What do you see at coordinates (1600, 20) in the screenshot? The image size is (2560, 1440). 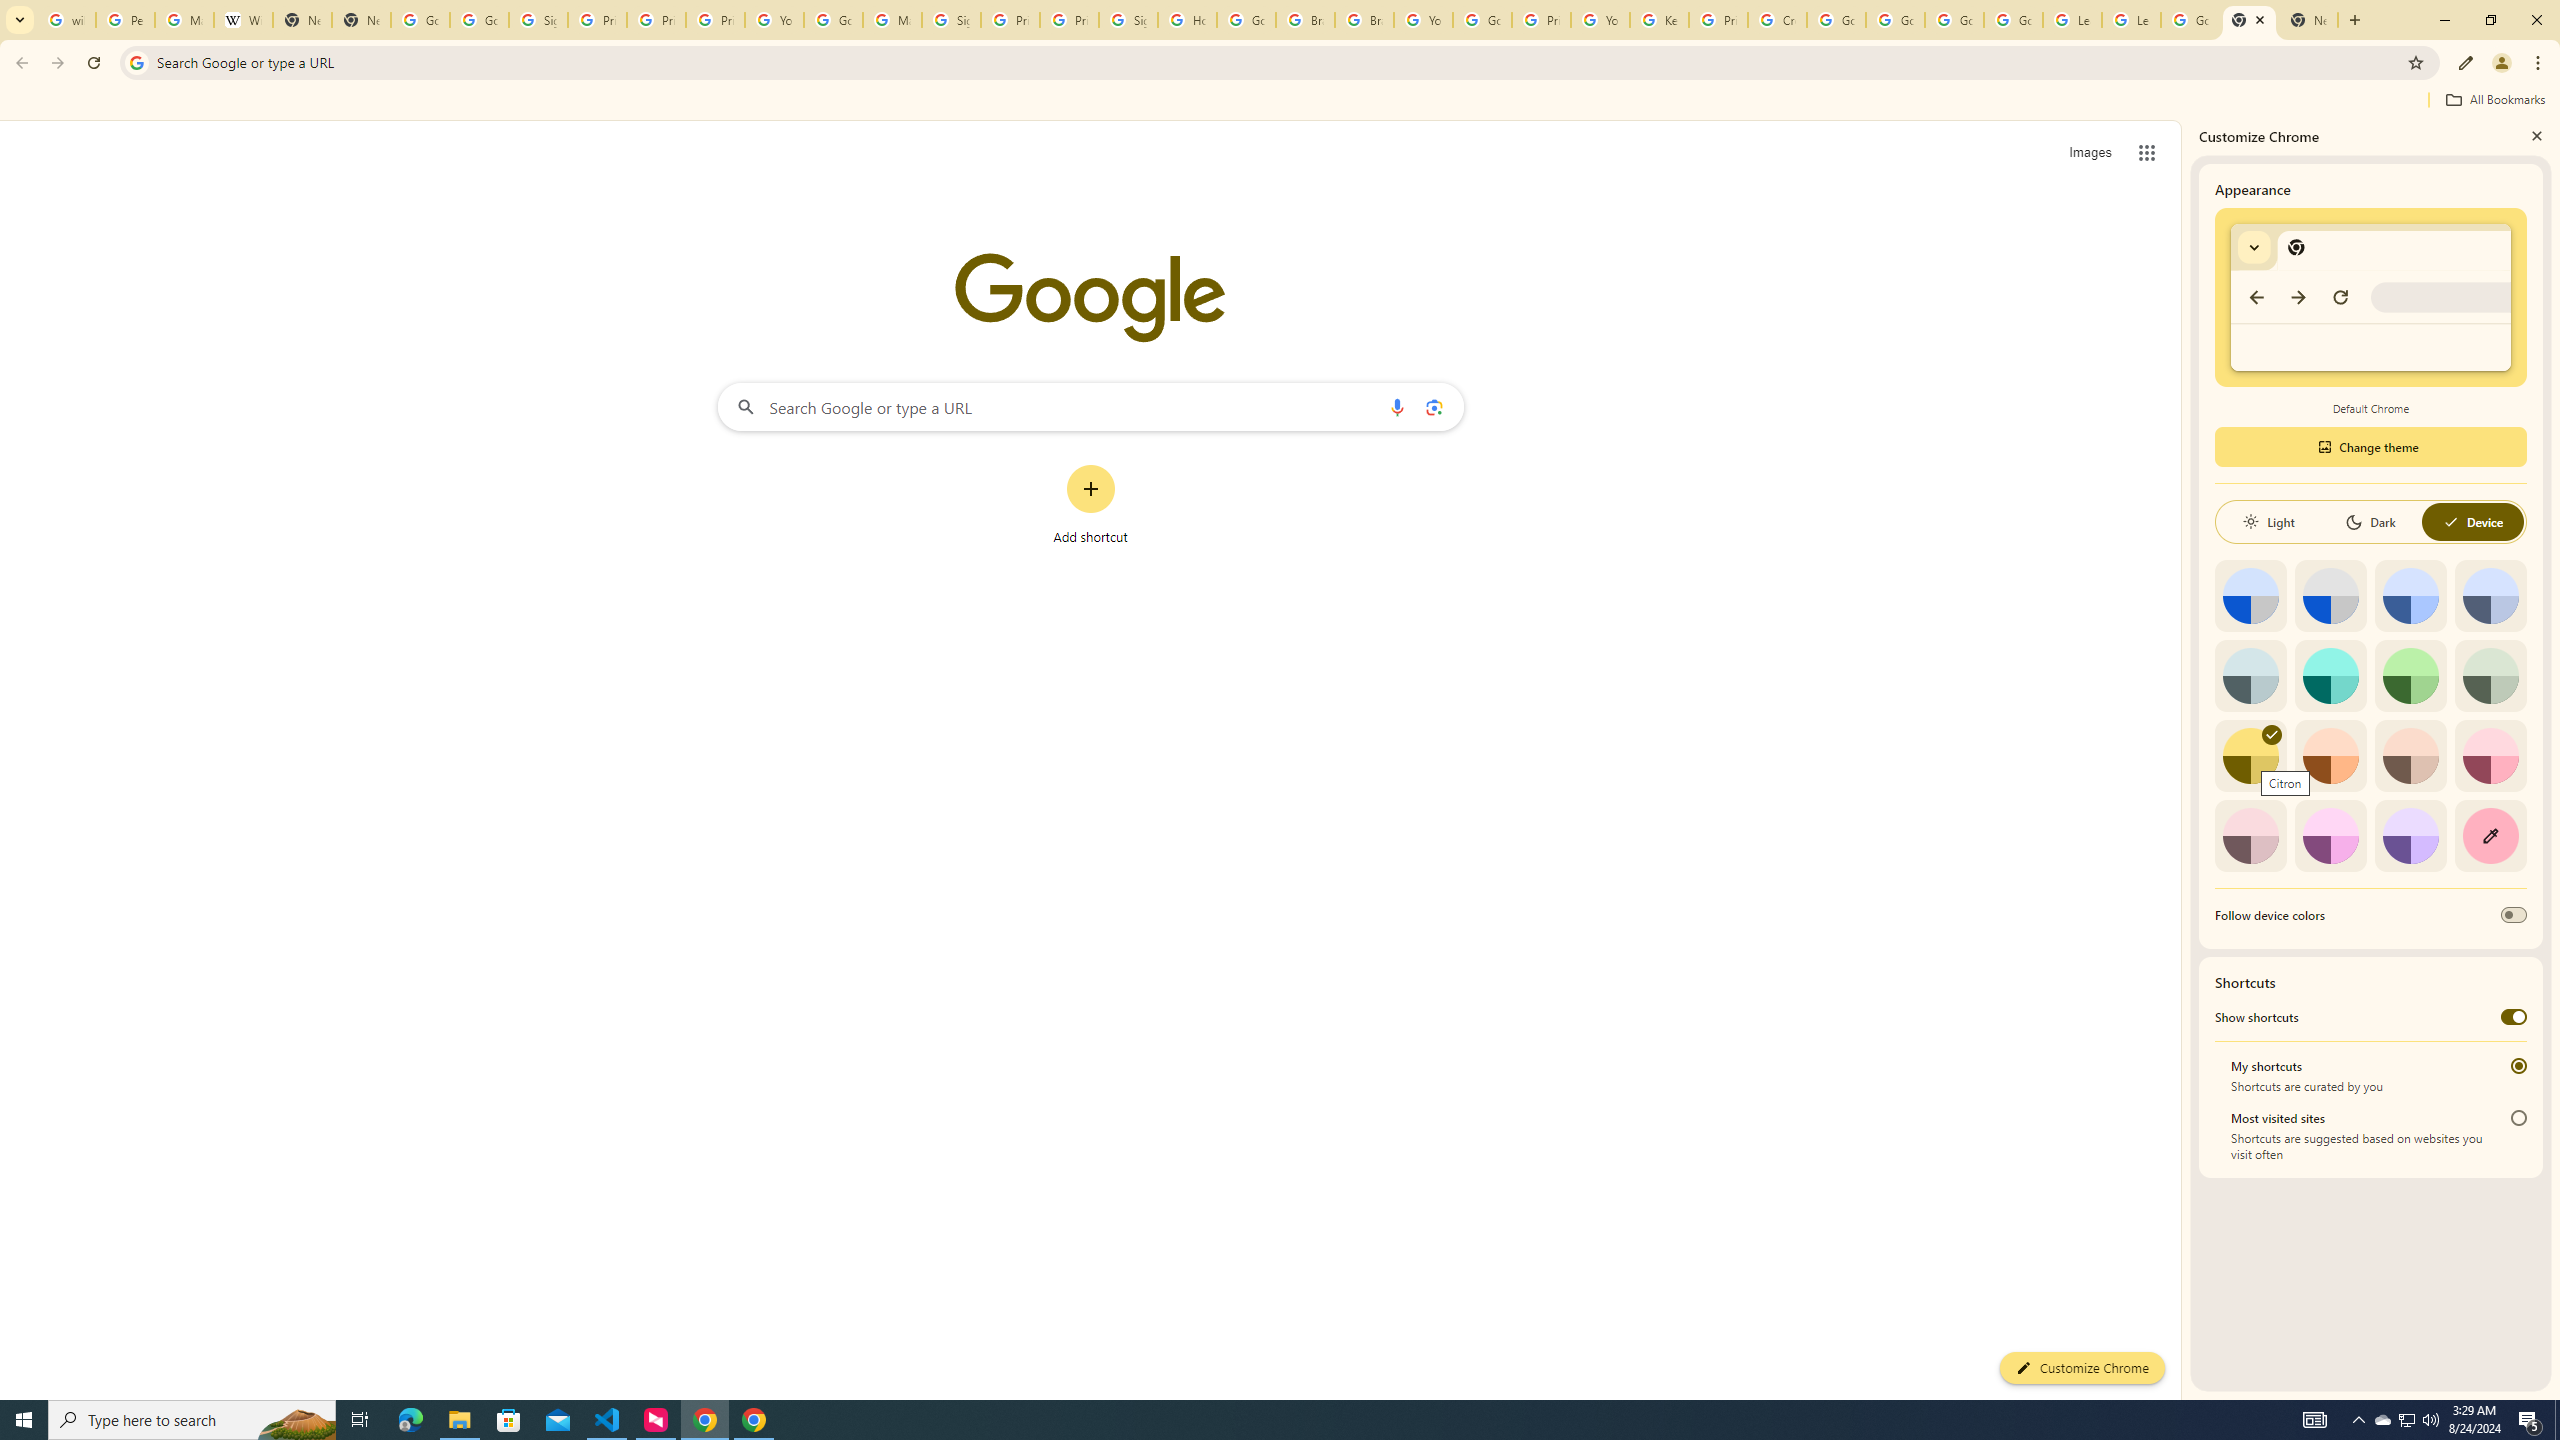 I see `YouTube` at bounding box center [1600, 20].